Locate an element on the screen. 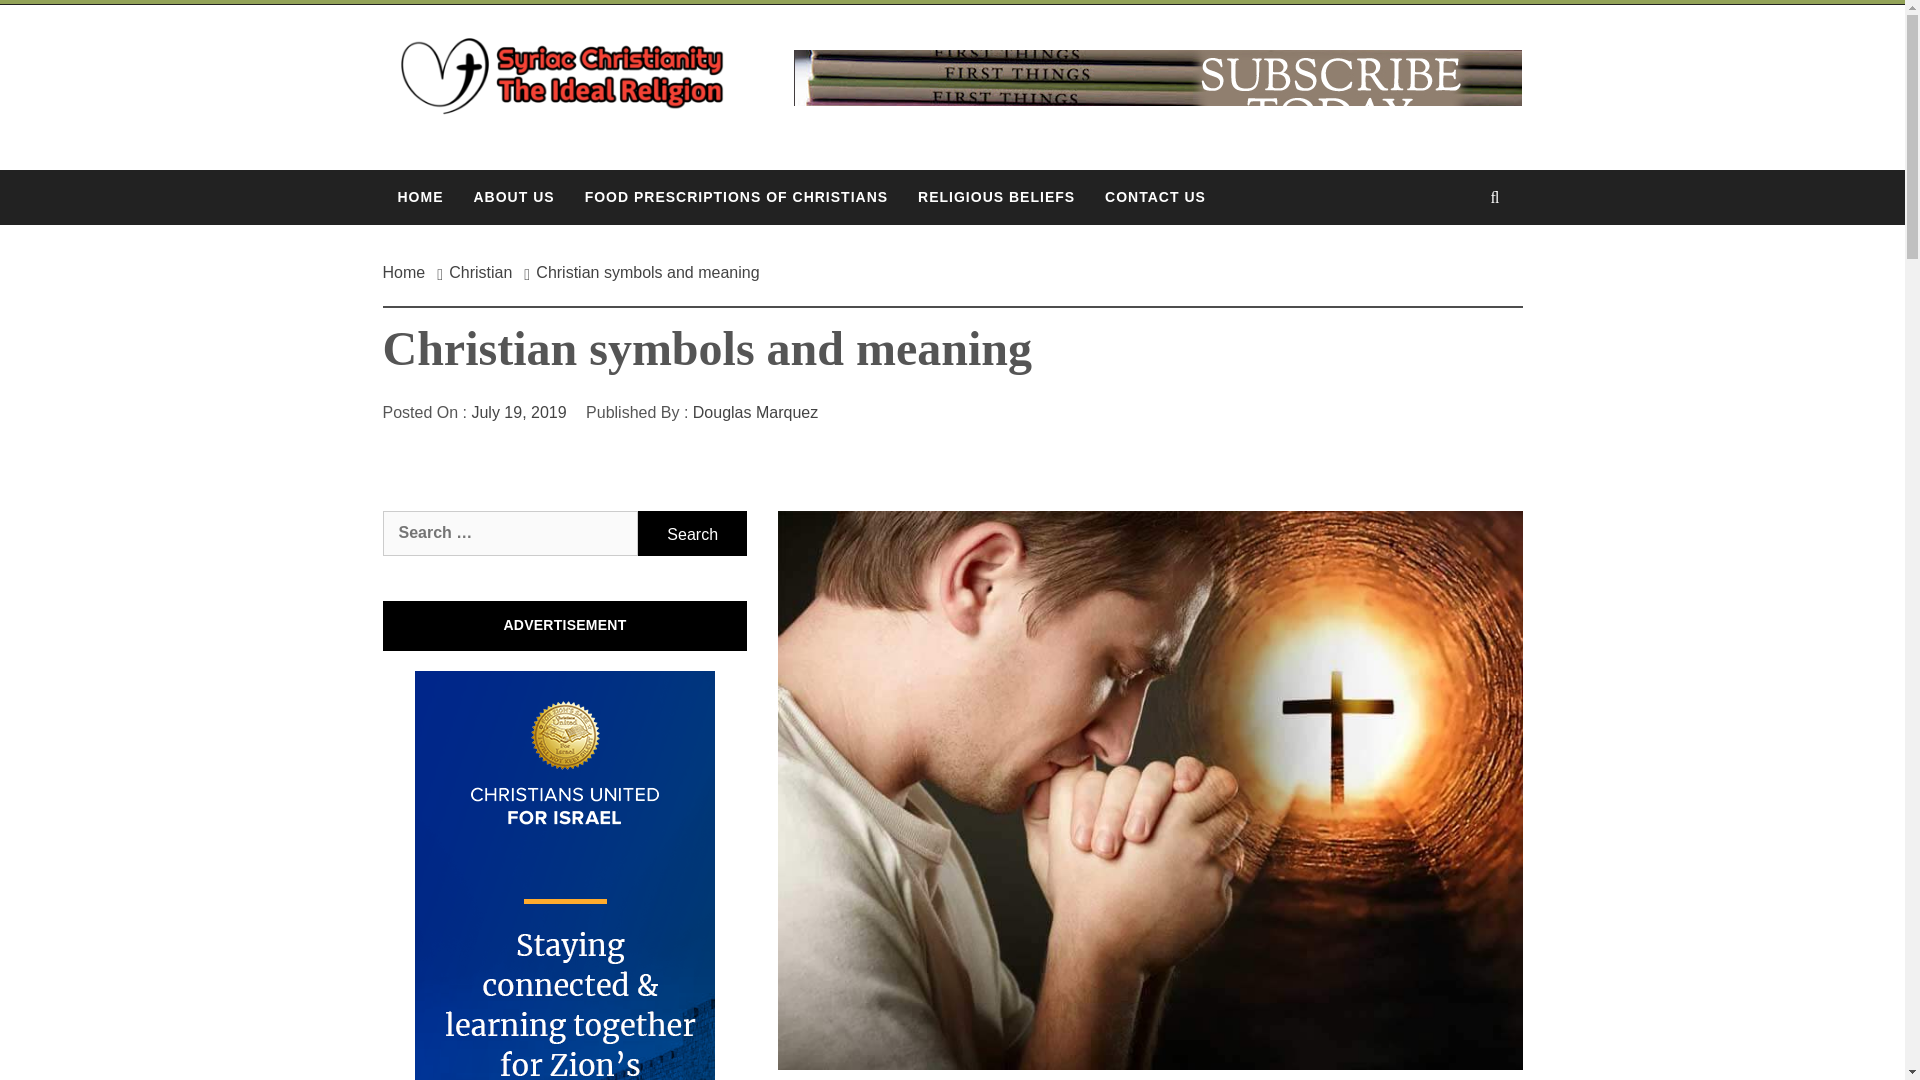 Image resolution: width=1920 pixels, height=1080 pixels. HOME is located at coordinates (420, 196).